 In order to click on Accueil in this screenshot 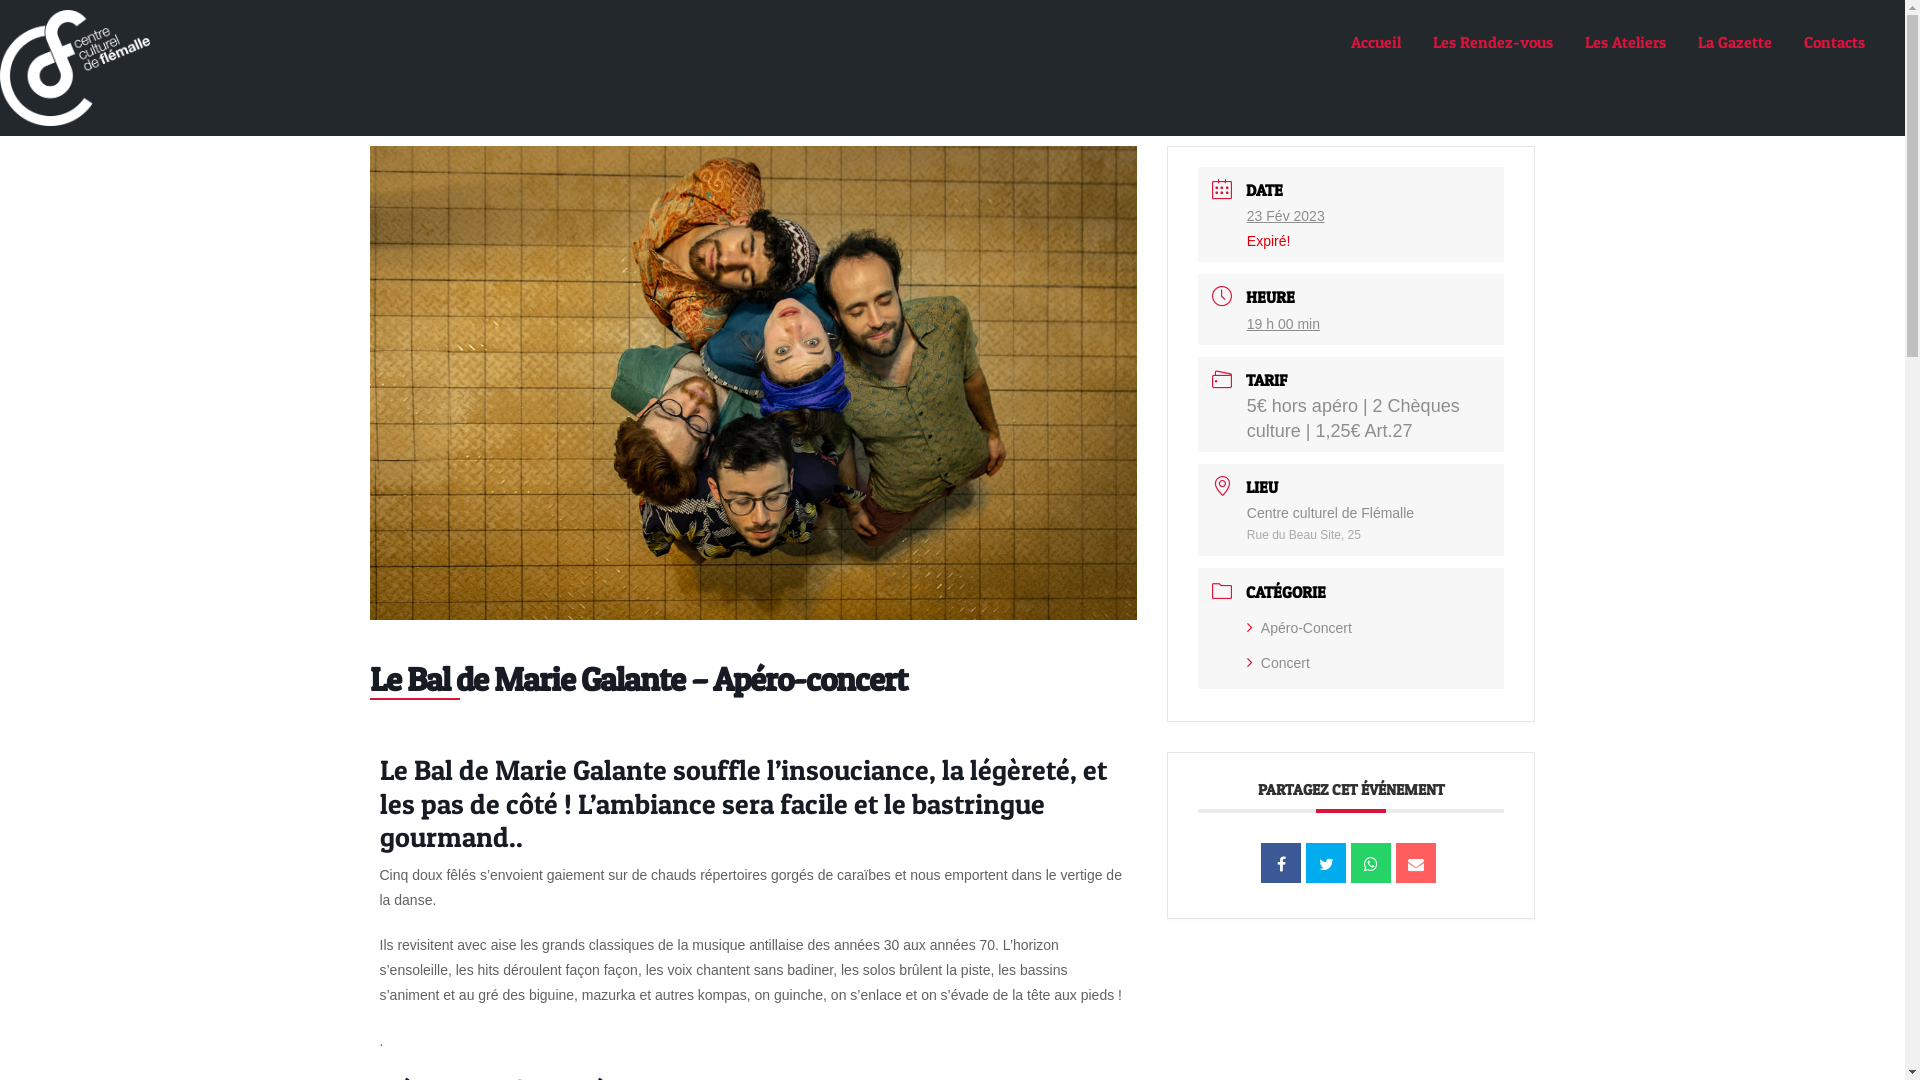, I will do `click(1376, 42)`.